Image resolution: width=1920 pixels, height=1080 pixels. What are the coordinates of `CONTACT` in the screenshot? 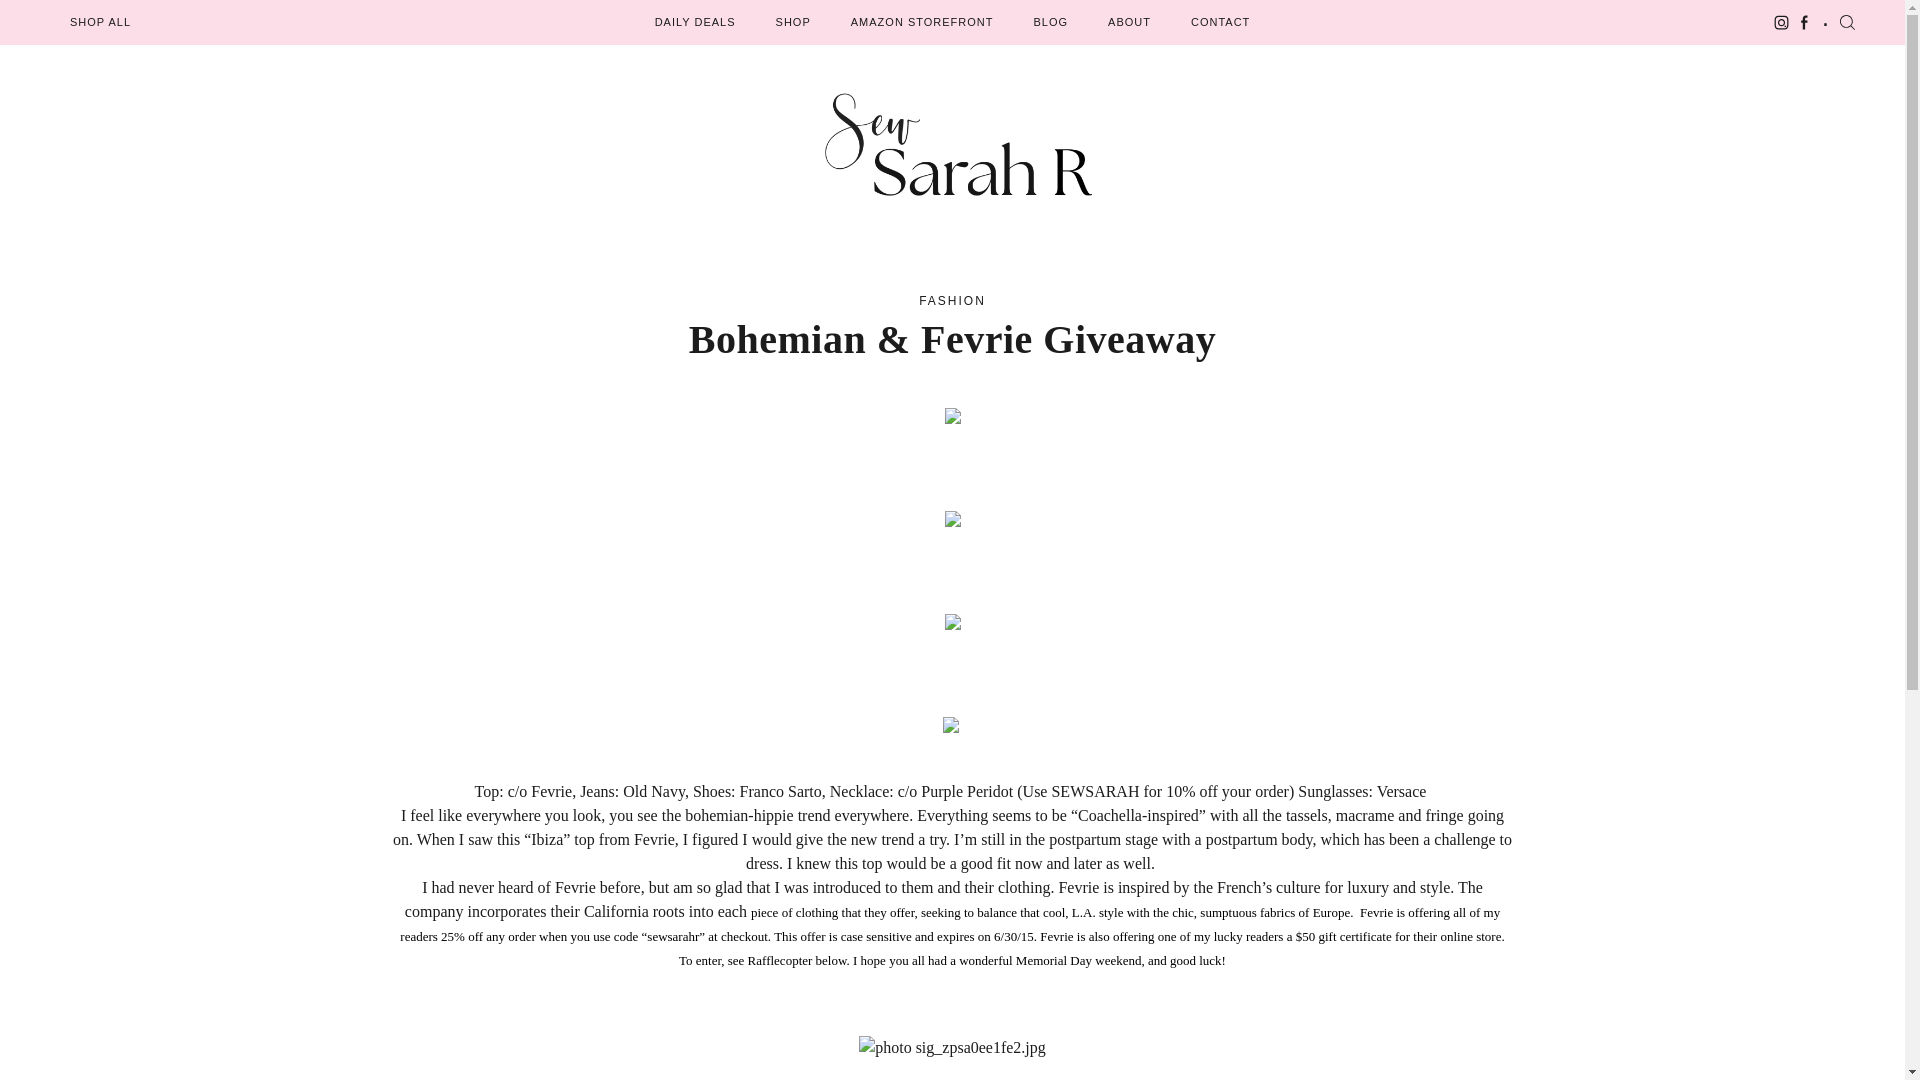 It's located at (1220, 22).